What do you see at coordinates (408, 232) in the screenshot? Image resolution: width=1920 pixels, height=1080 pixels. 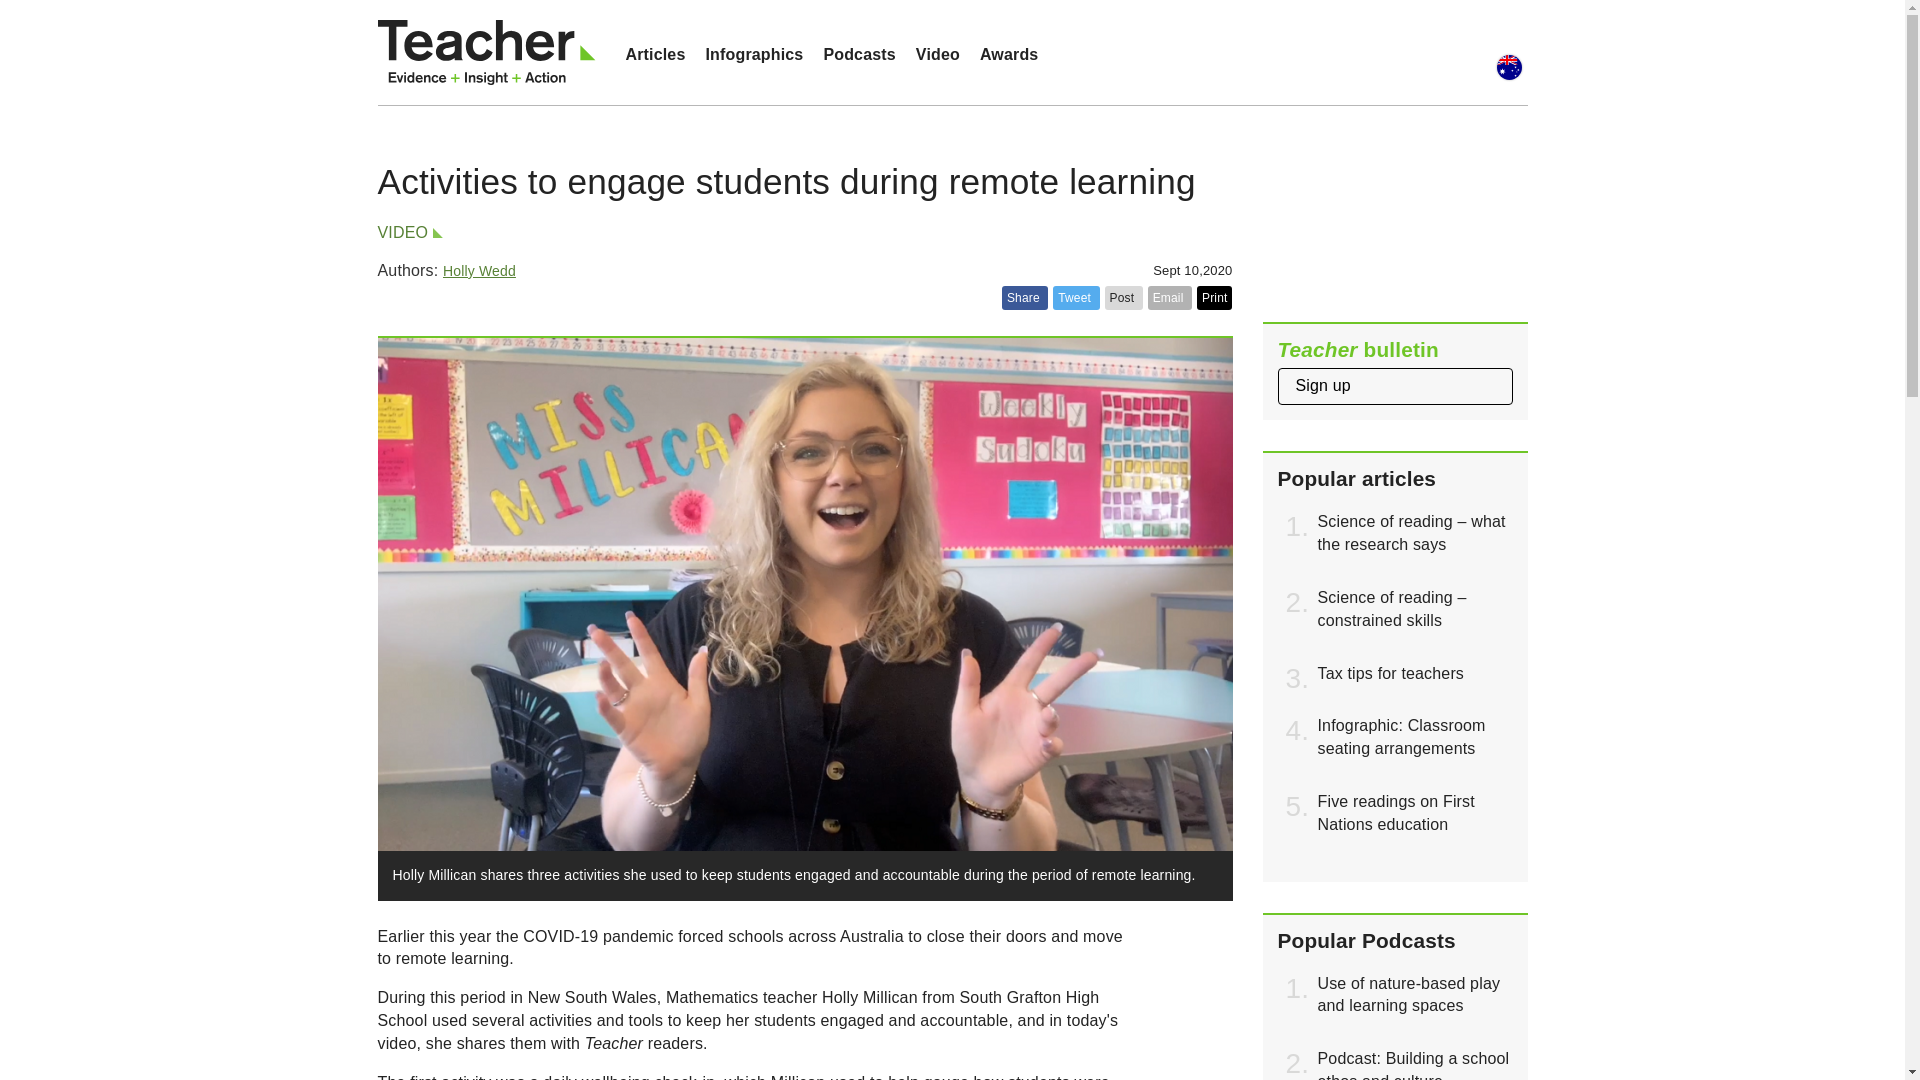 I see `VIDEO` at bounding box center [408, 232].